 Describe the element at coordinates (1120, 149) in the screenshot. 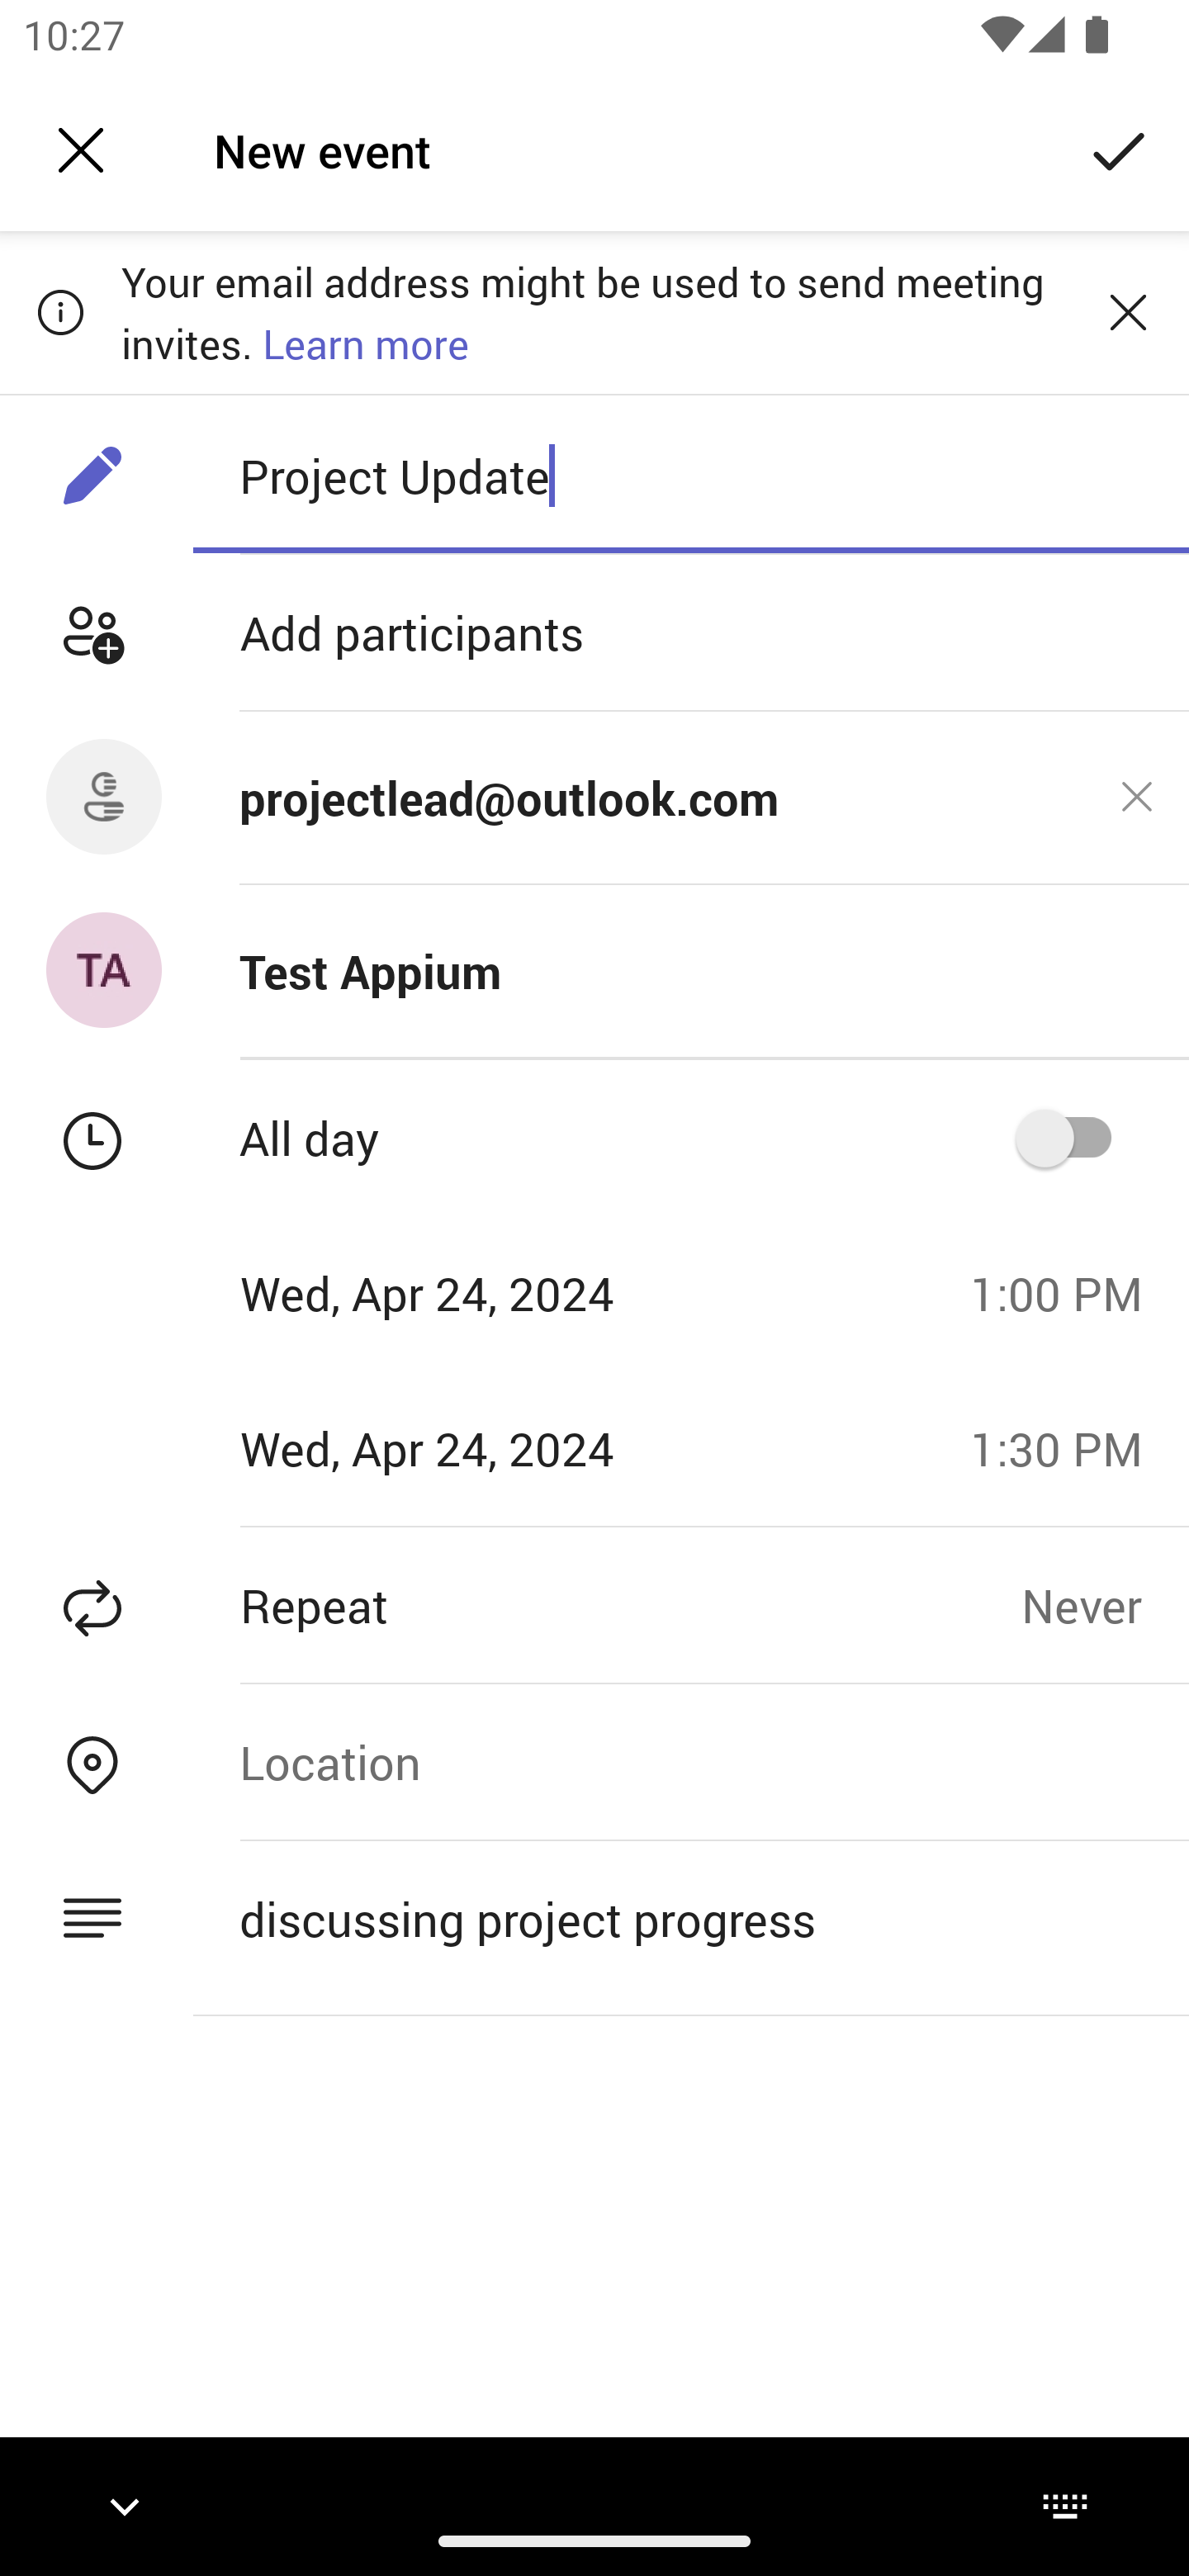

I see `Send invite` at that location.